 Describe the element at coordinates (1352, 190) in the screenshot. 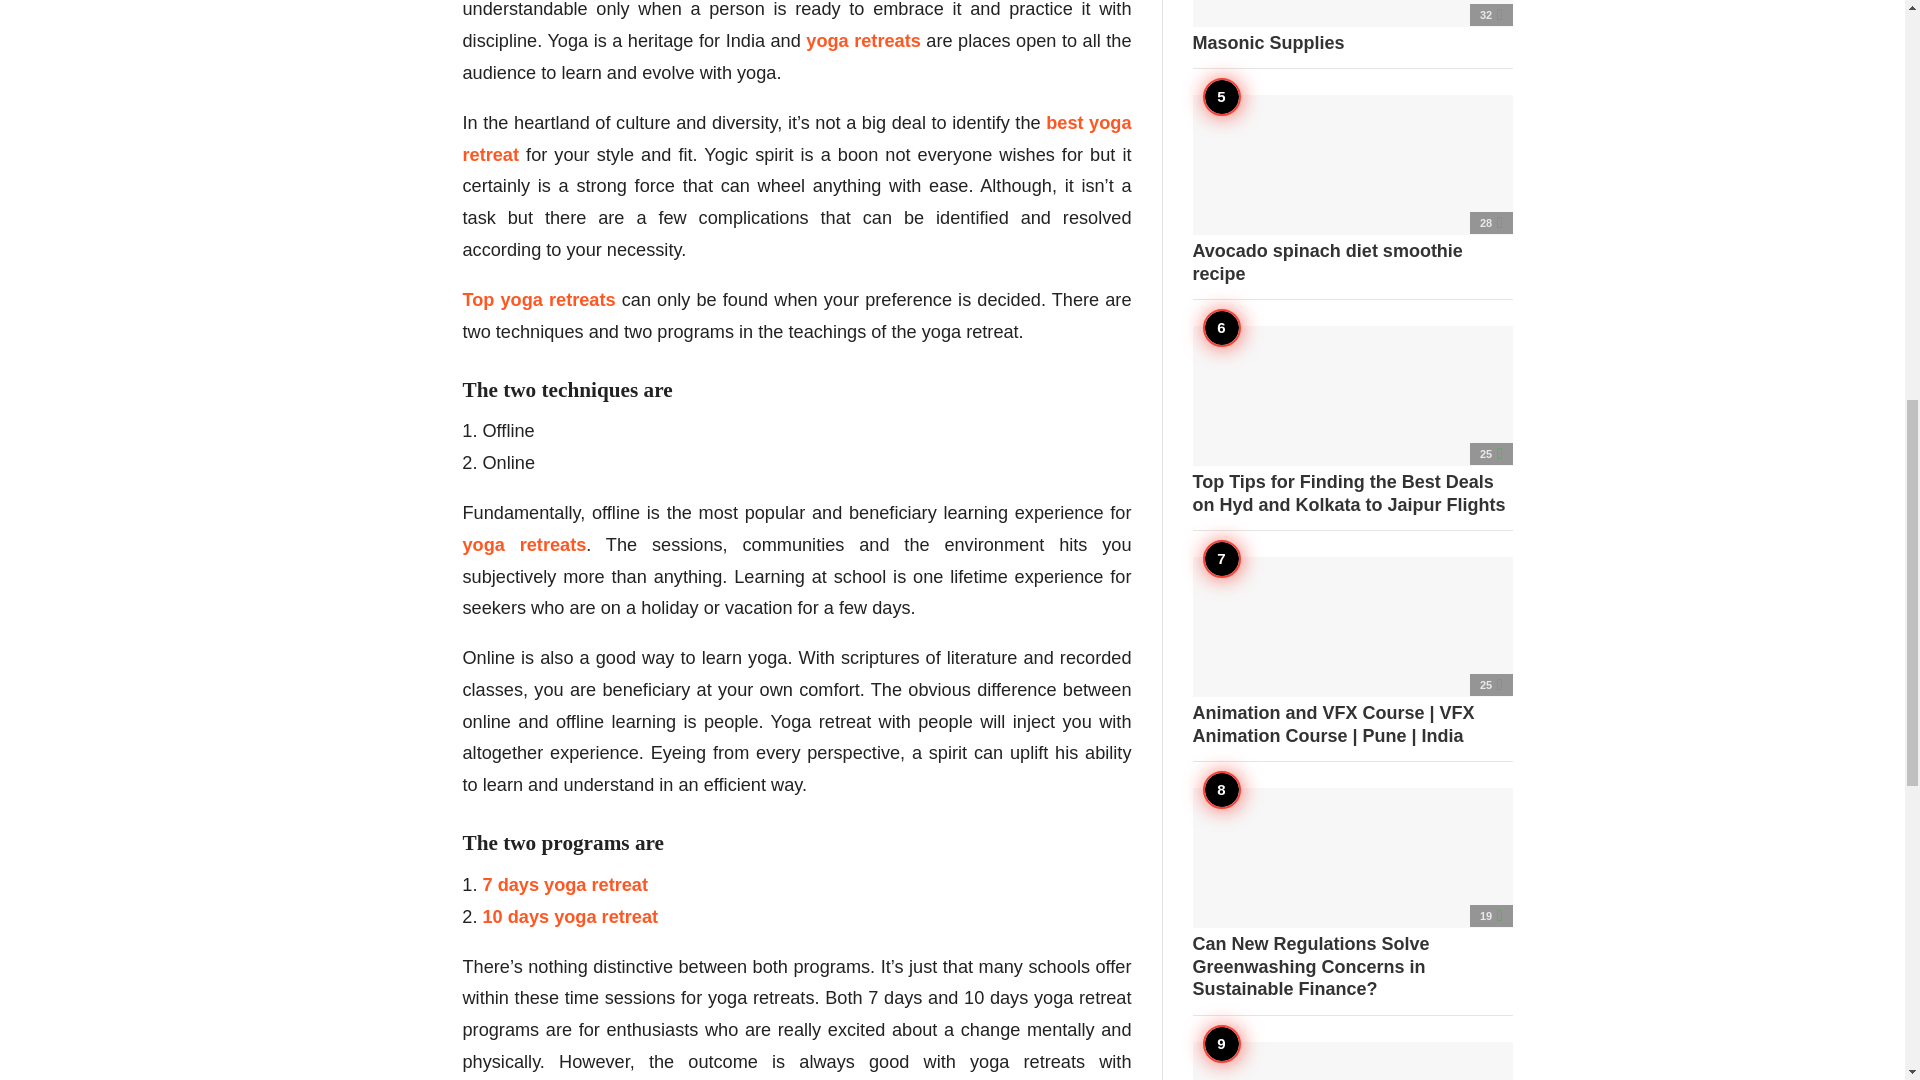

I see `Avocado spinach diet smoothie recipe` at that location.